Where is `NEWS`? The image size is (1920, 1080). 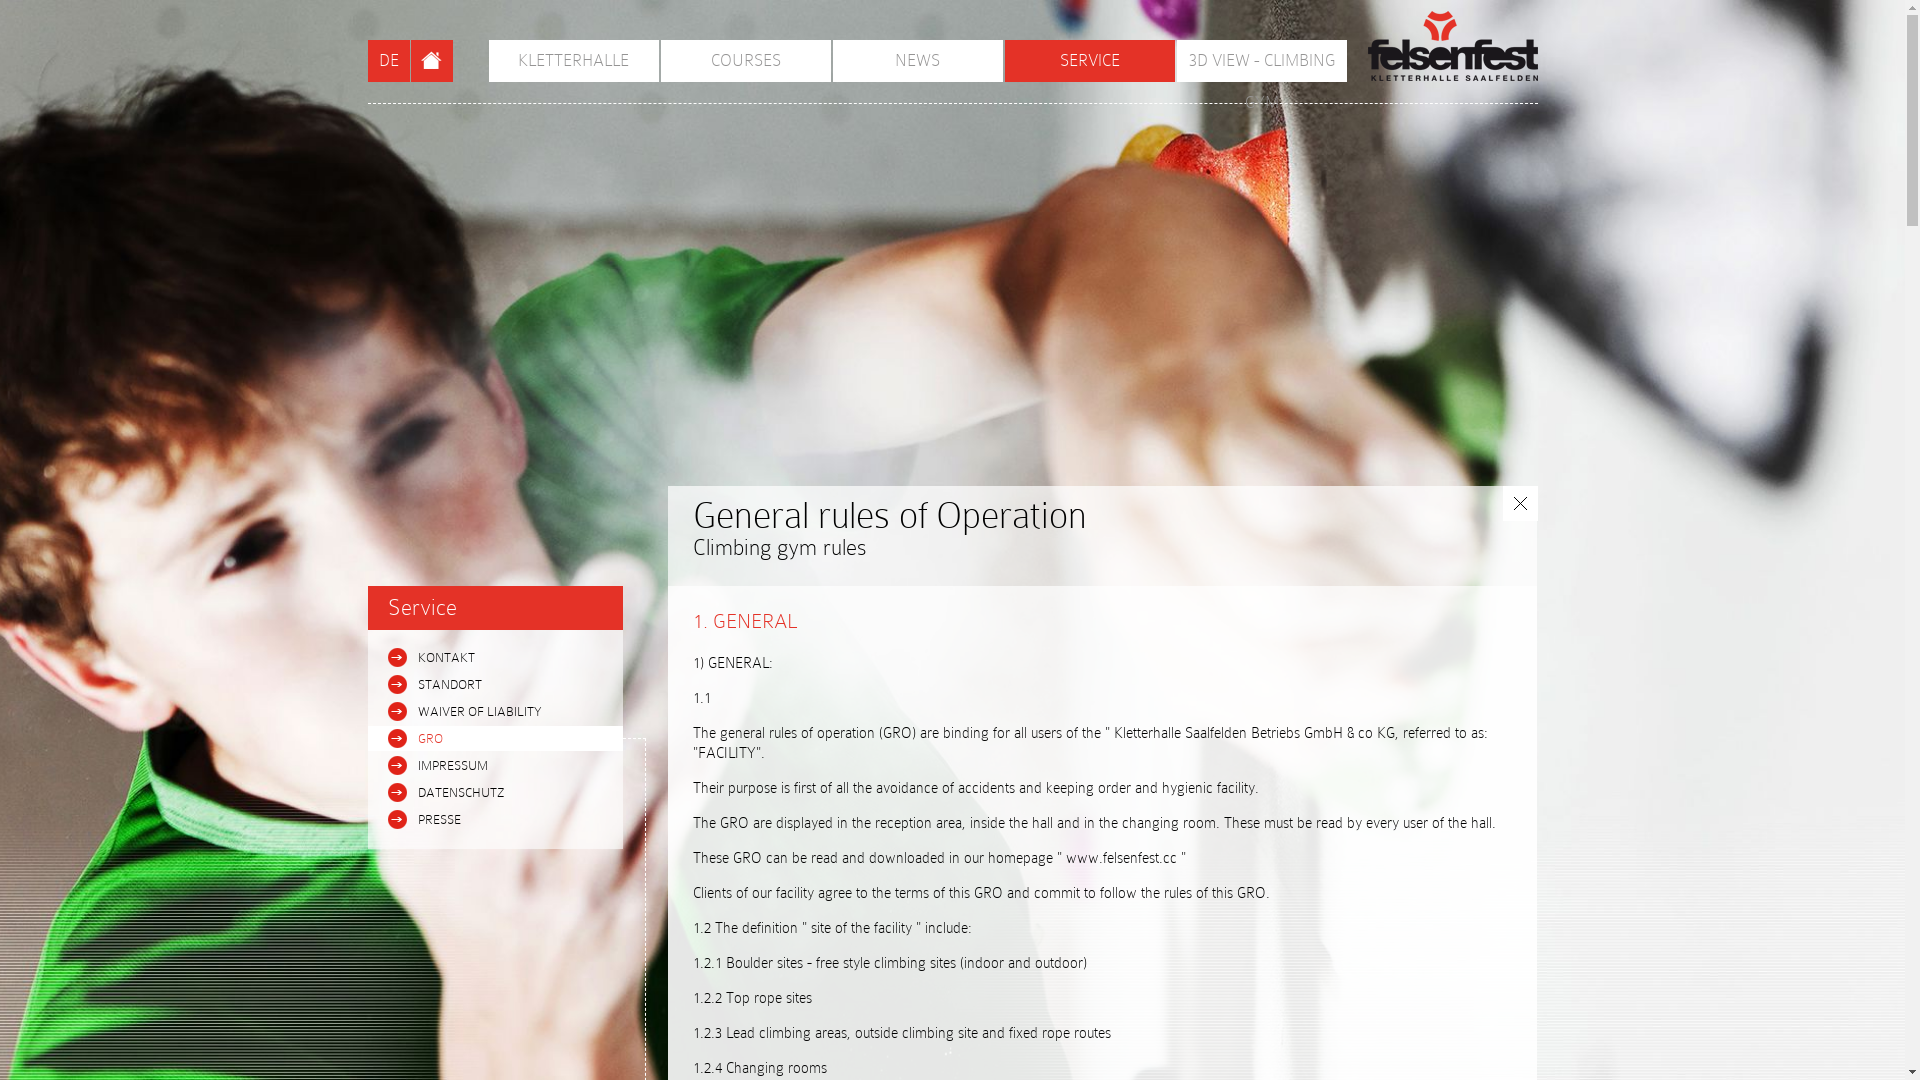
NEWS is located at coordinates (917, 61).